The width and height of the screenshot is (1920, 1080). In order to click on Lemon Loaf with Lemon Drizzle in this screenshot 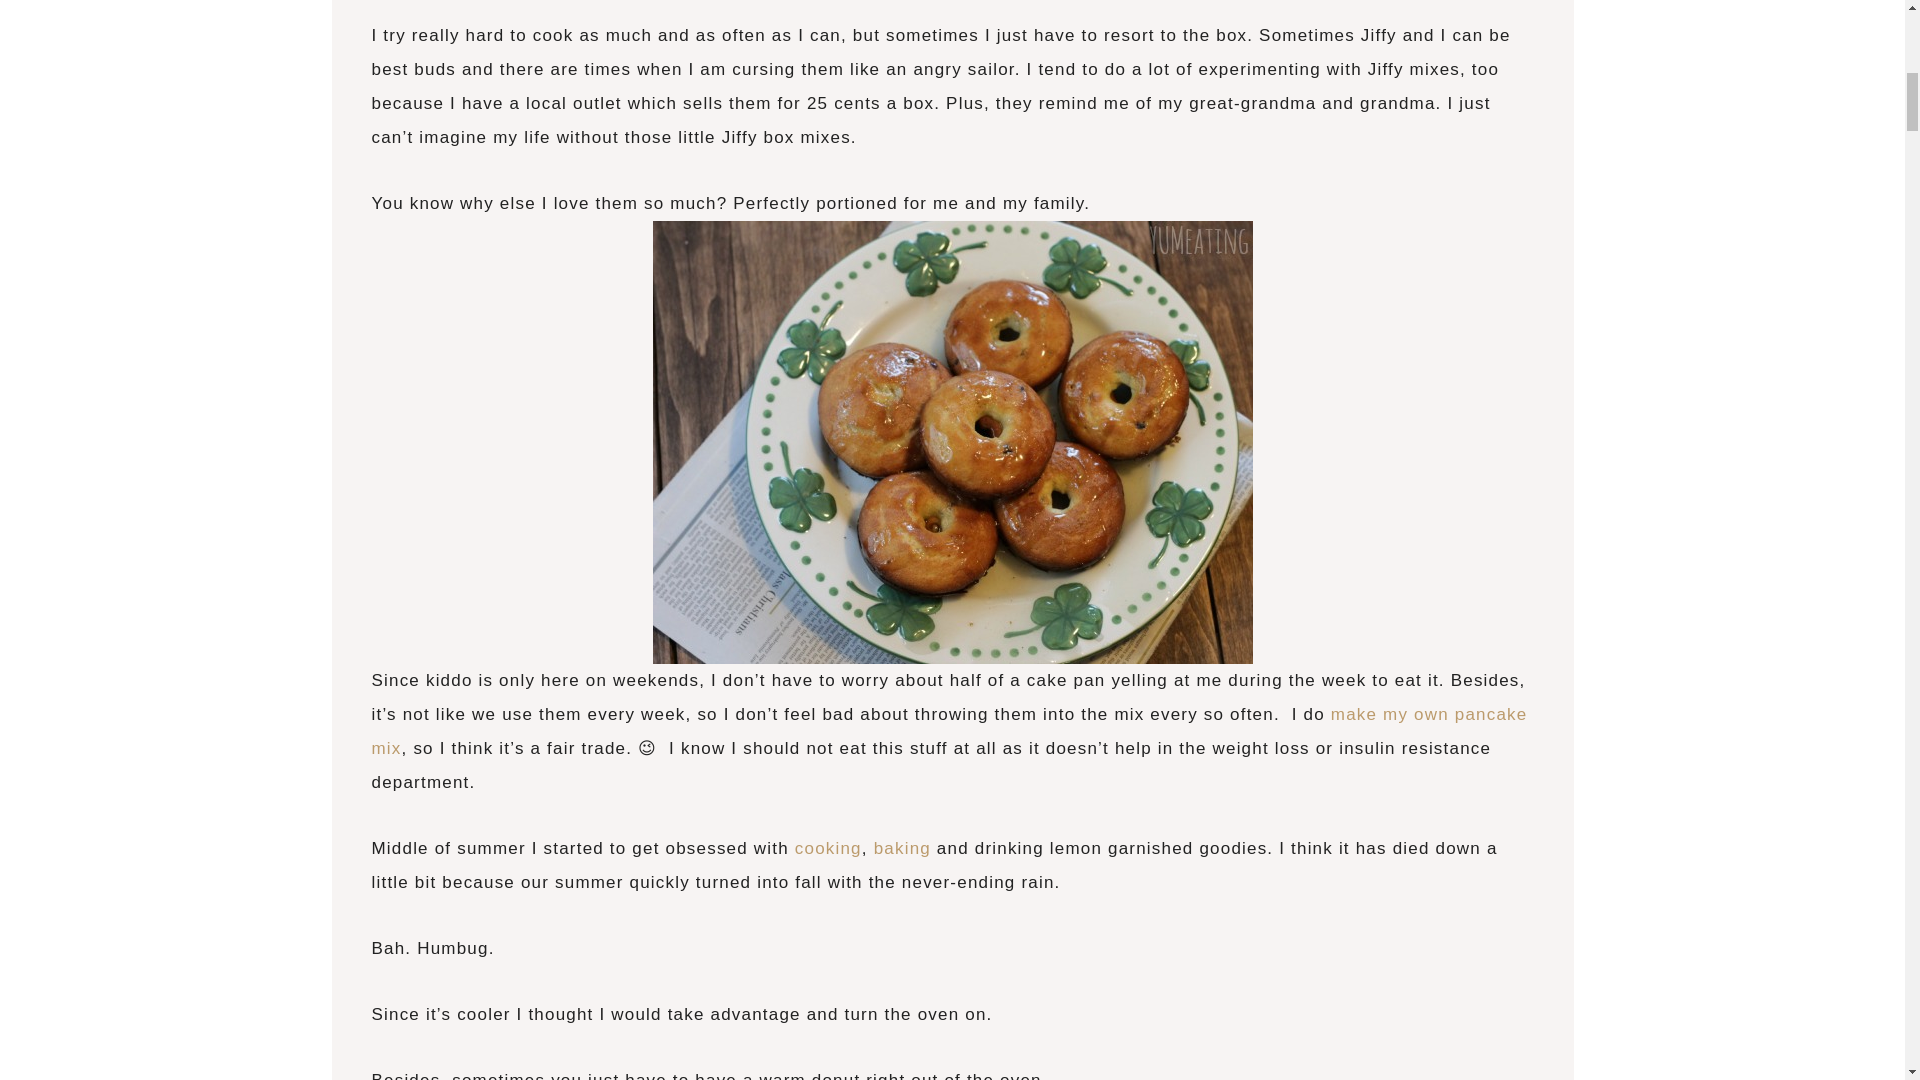, I will do `click(902, 848)`.